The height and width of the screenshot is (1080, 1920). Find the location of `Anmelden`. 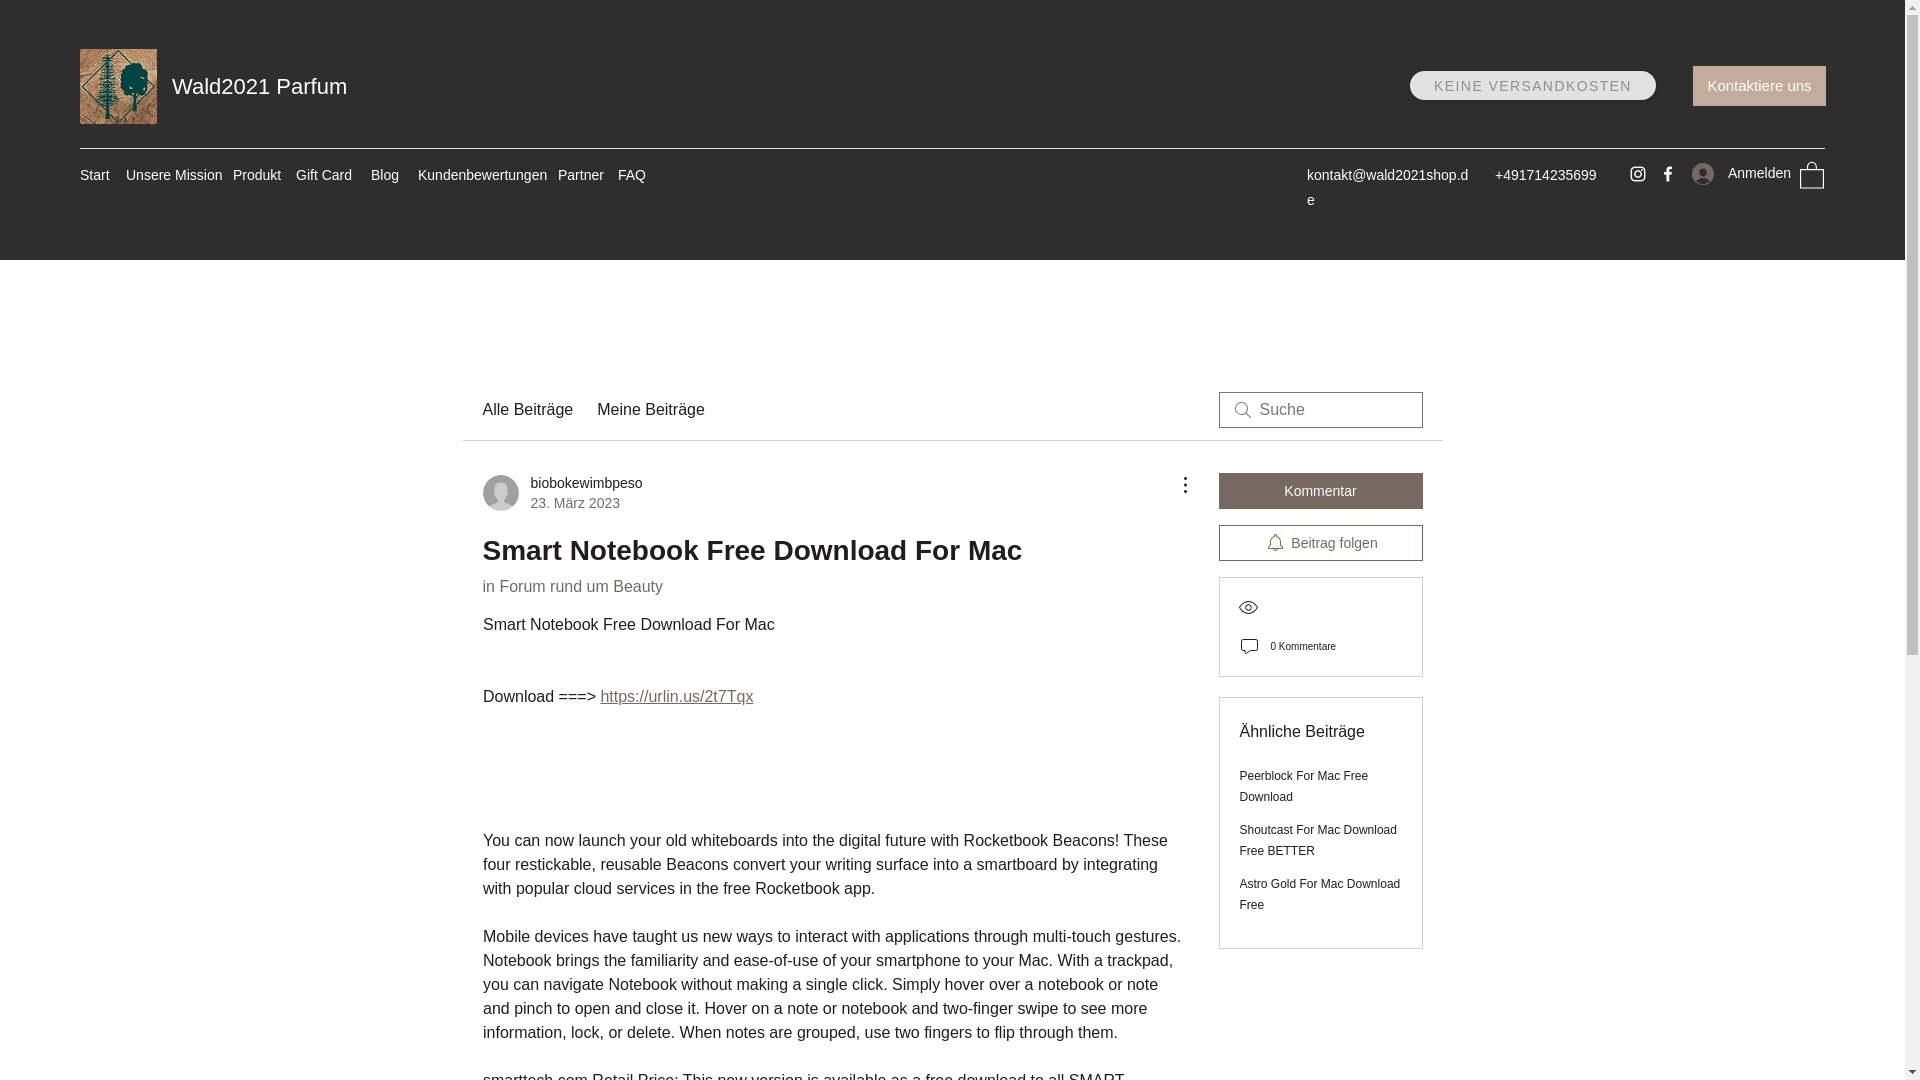

Anmelden is located at coordinates (1732, 174).